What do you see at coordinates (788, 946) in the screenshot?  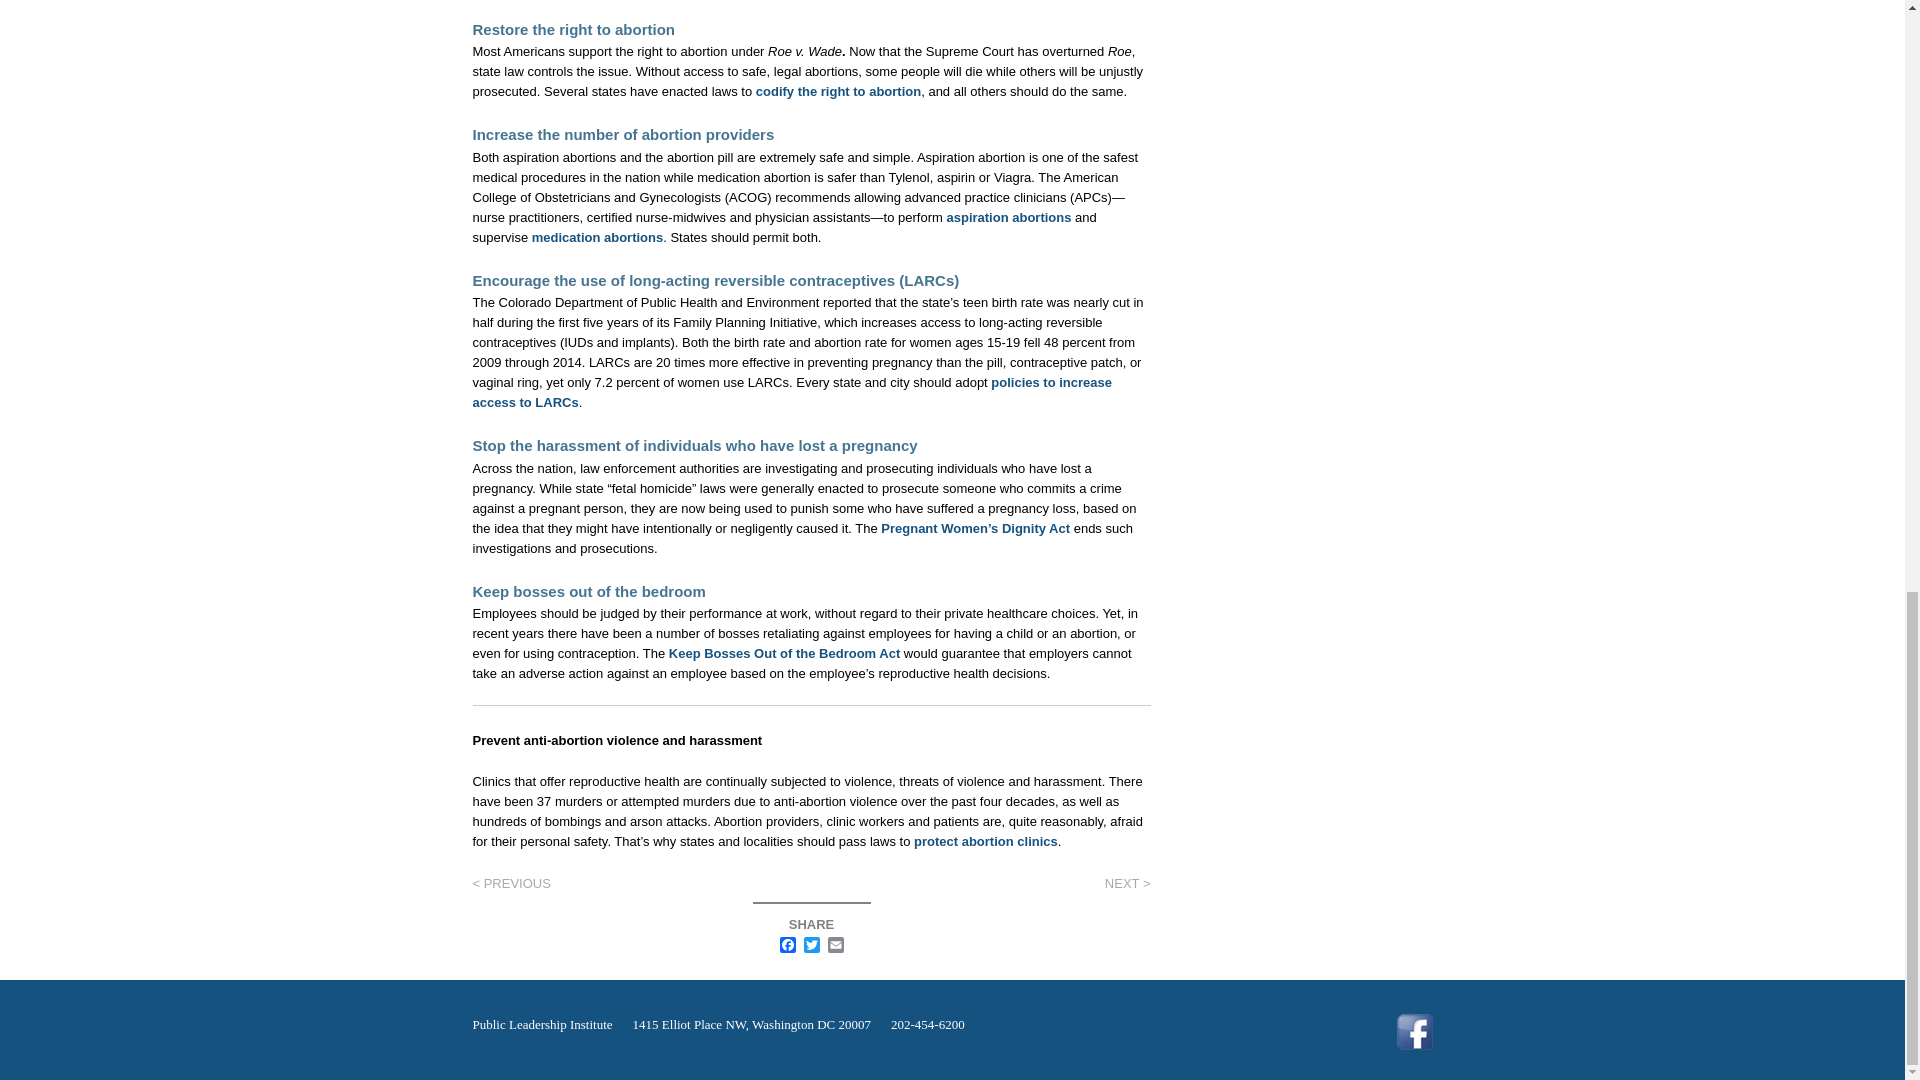 I see `Facebook` at bounding box center [788, 946].